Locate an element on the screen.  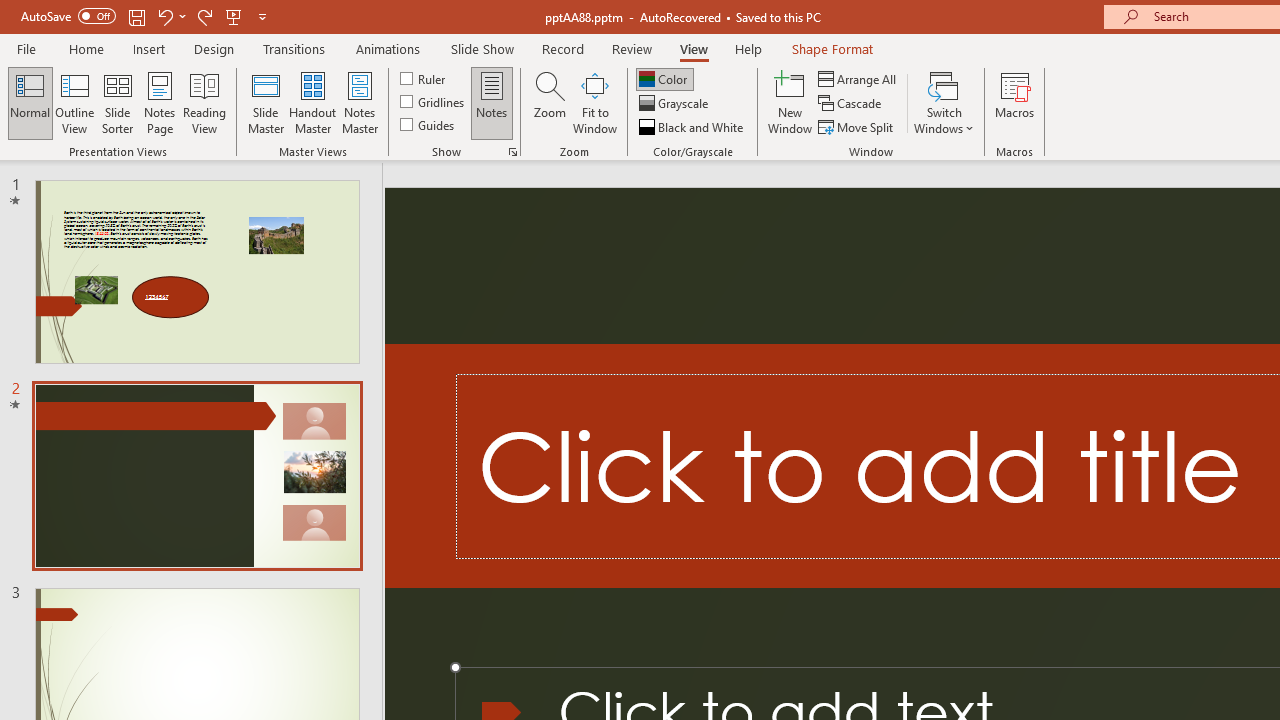
Zoom... is located at coordinates (549, 102).